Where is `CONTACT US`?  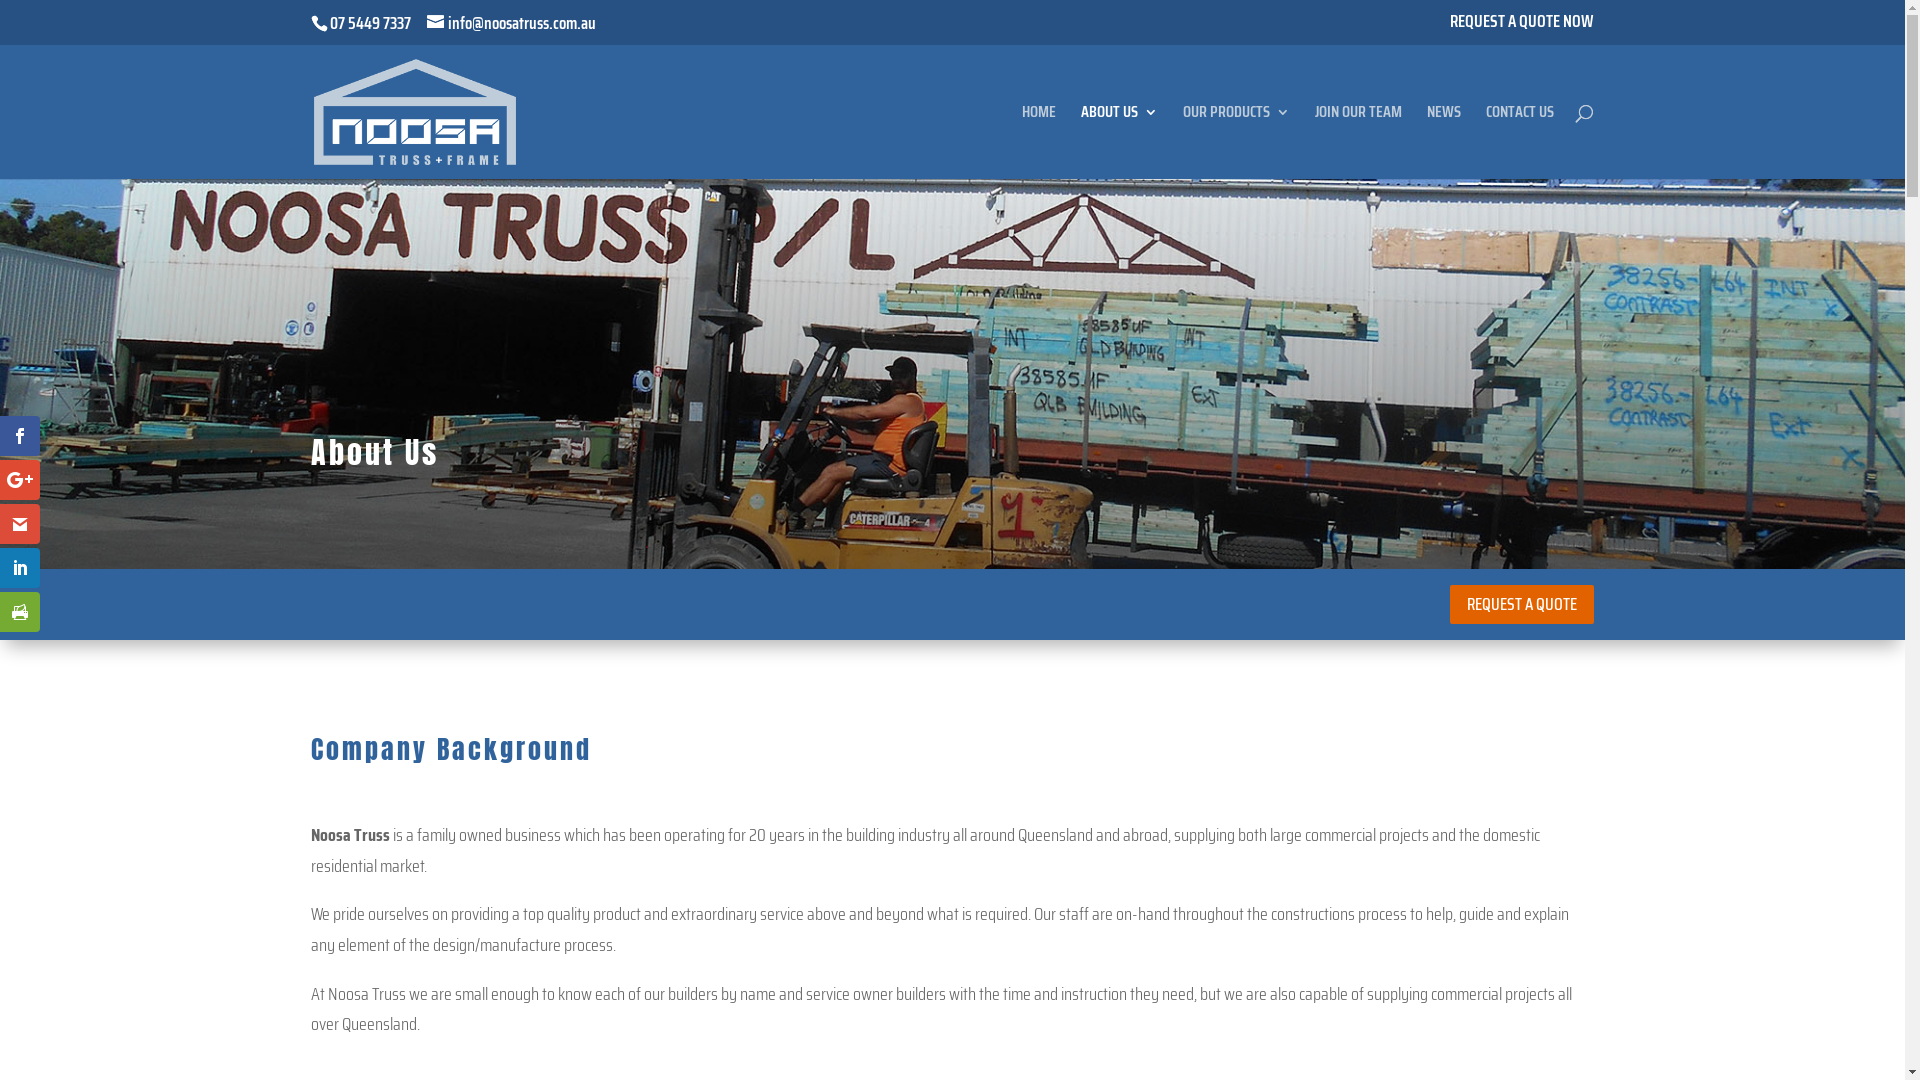
CONTACT US is located at coordinates (1520, 141).